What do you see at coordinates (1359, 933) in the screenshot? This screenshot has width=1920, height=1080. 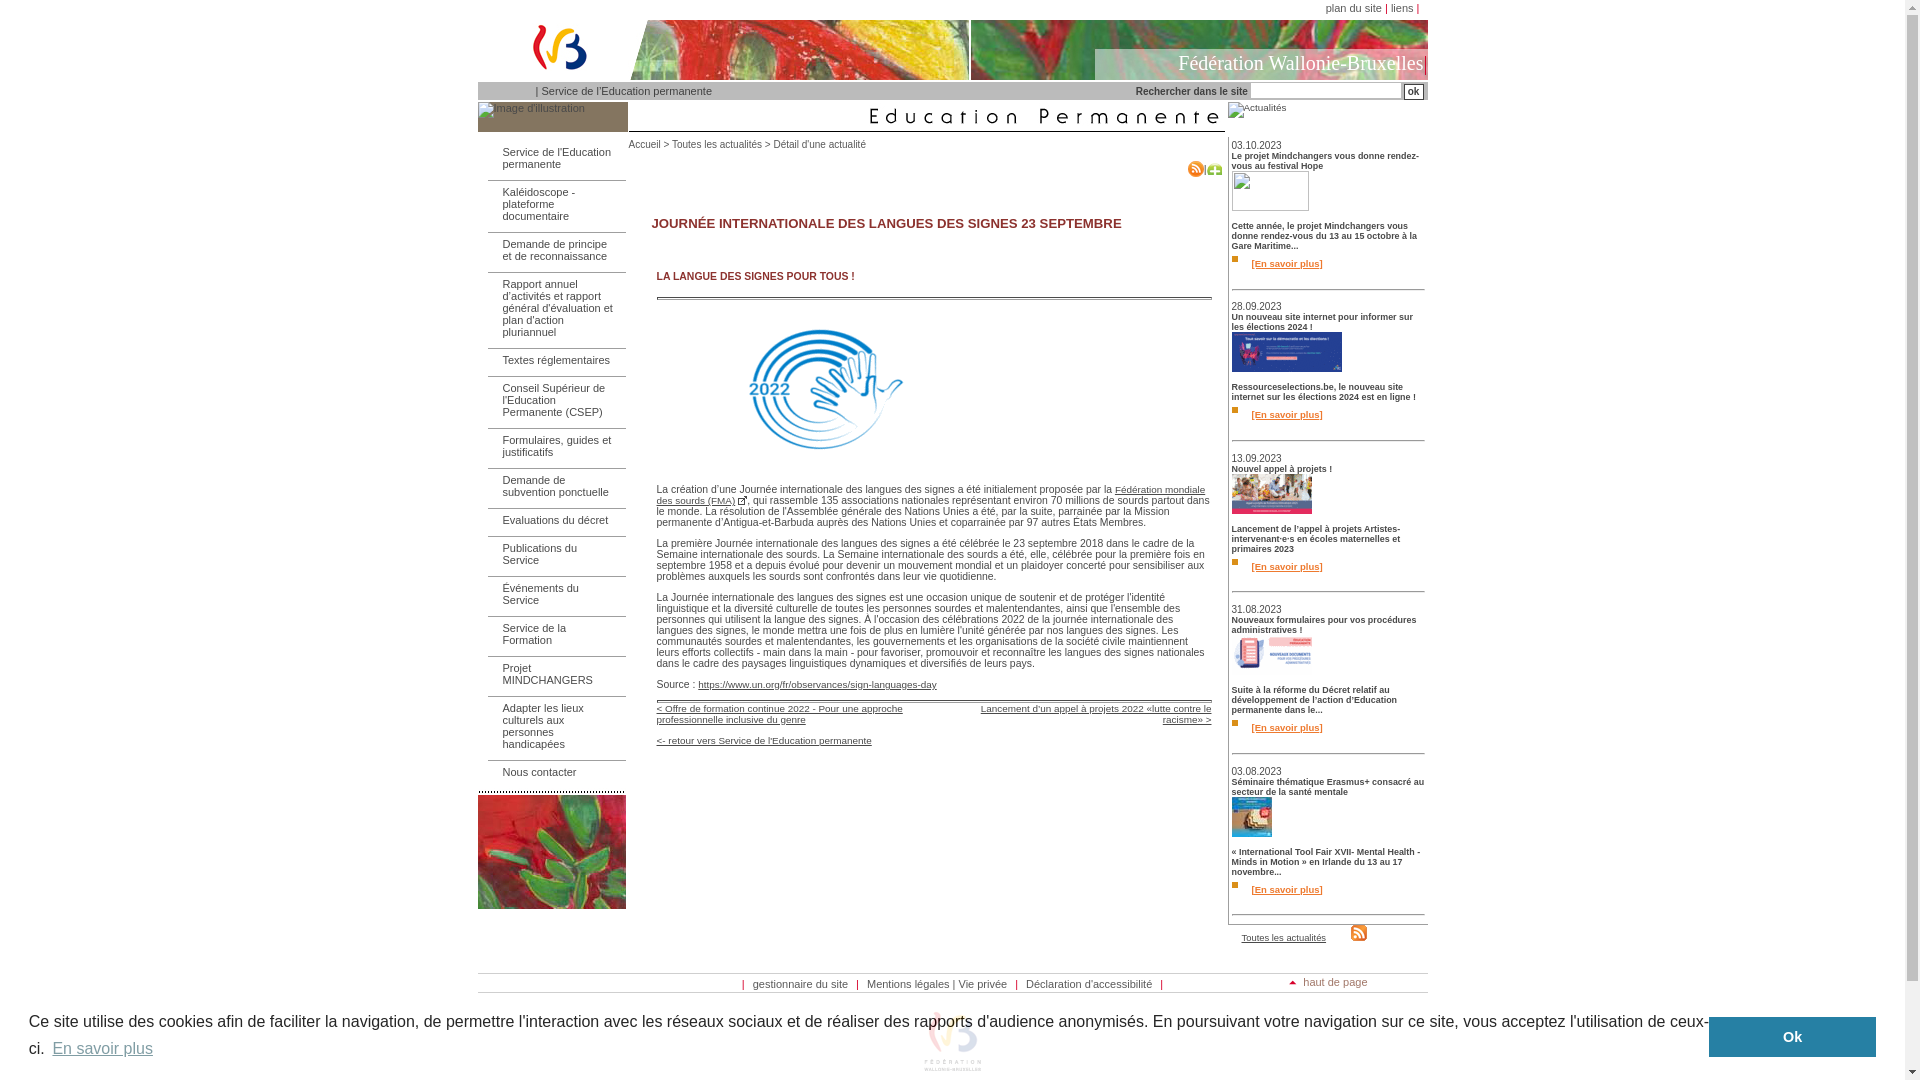 I see `fils RSS` at bounding box center [1359, 933].